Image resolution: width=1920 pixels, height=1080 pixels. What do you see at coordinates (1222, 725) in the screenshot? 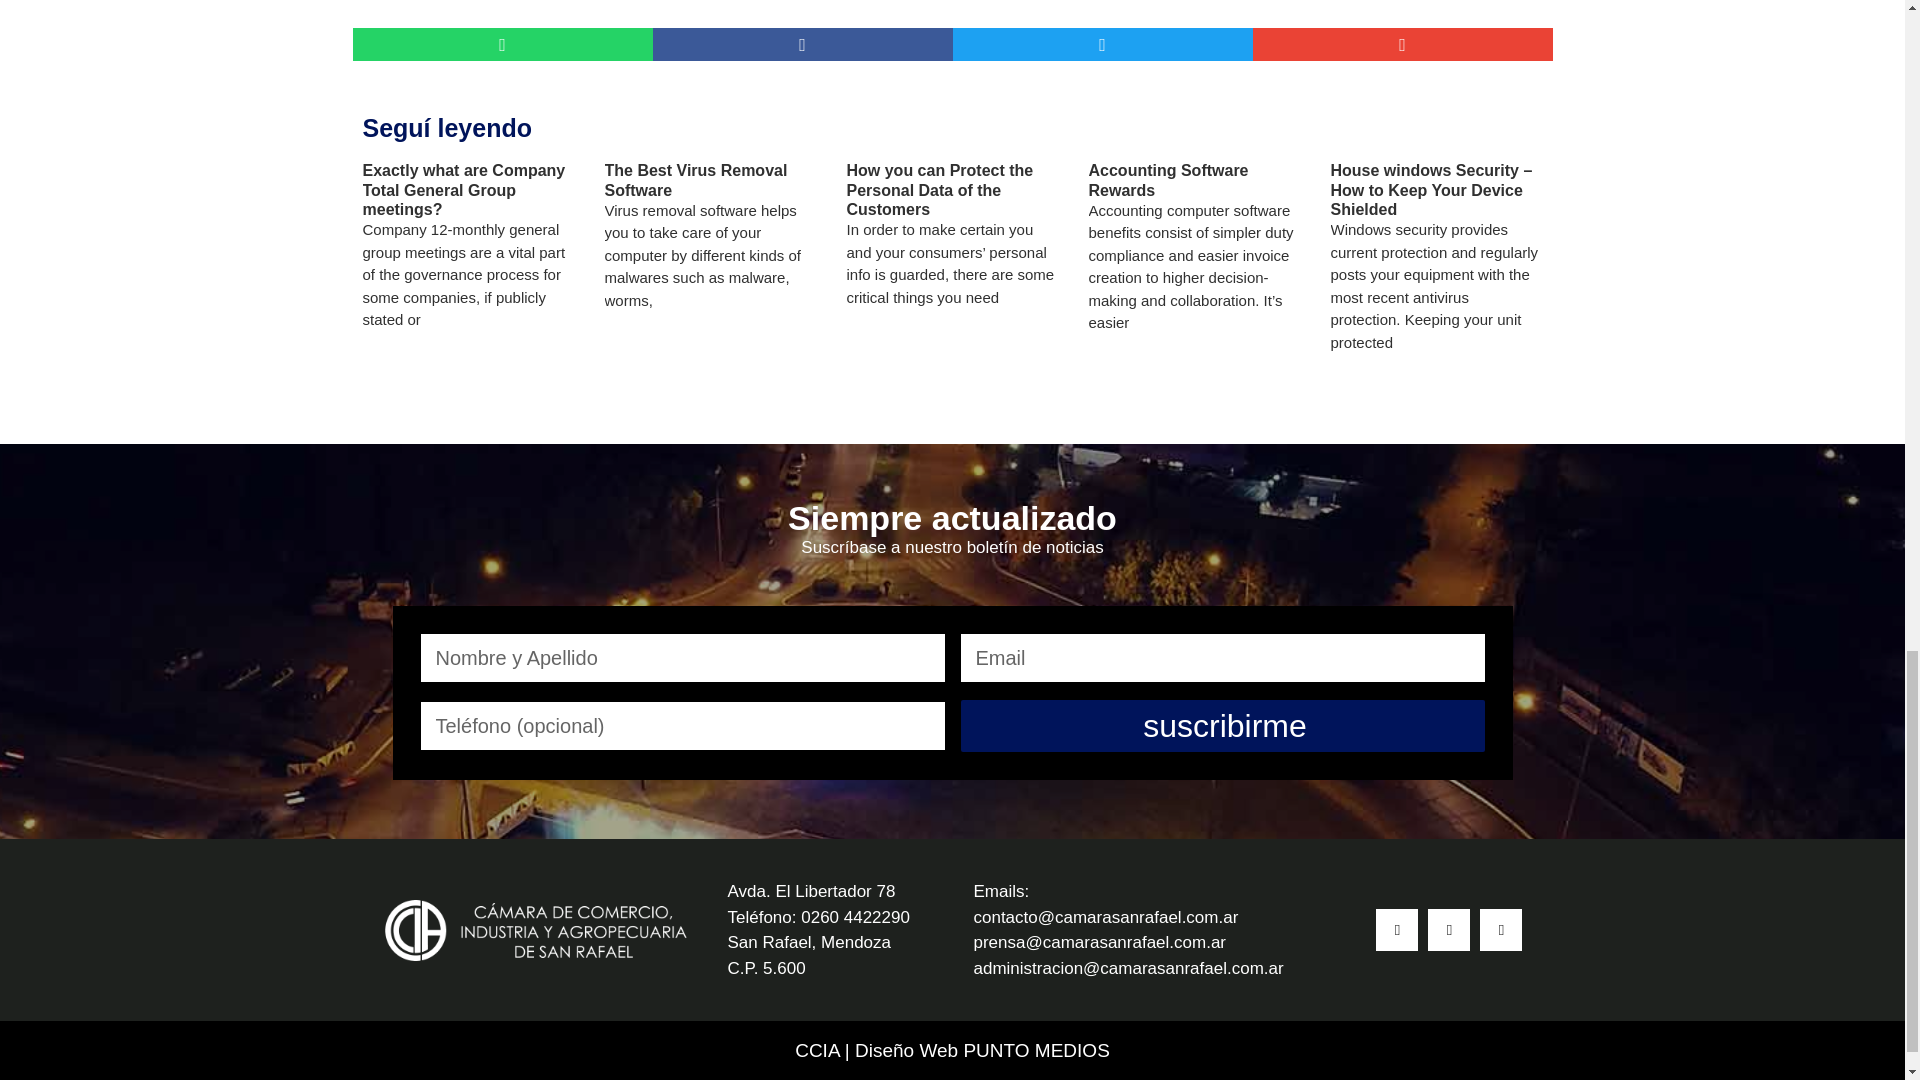
I see `suscribirme` at bounding box center [1222, 725].